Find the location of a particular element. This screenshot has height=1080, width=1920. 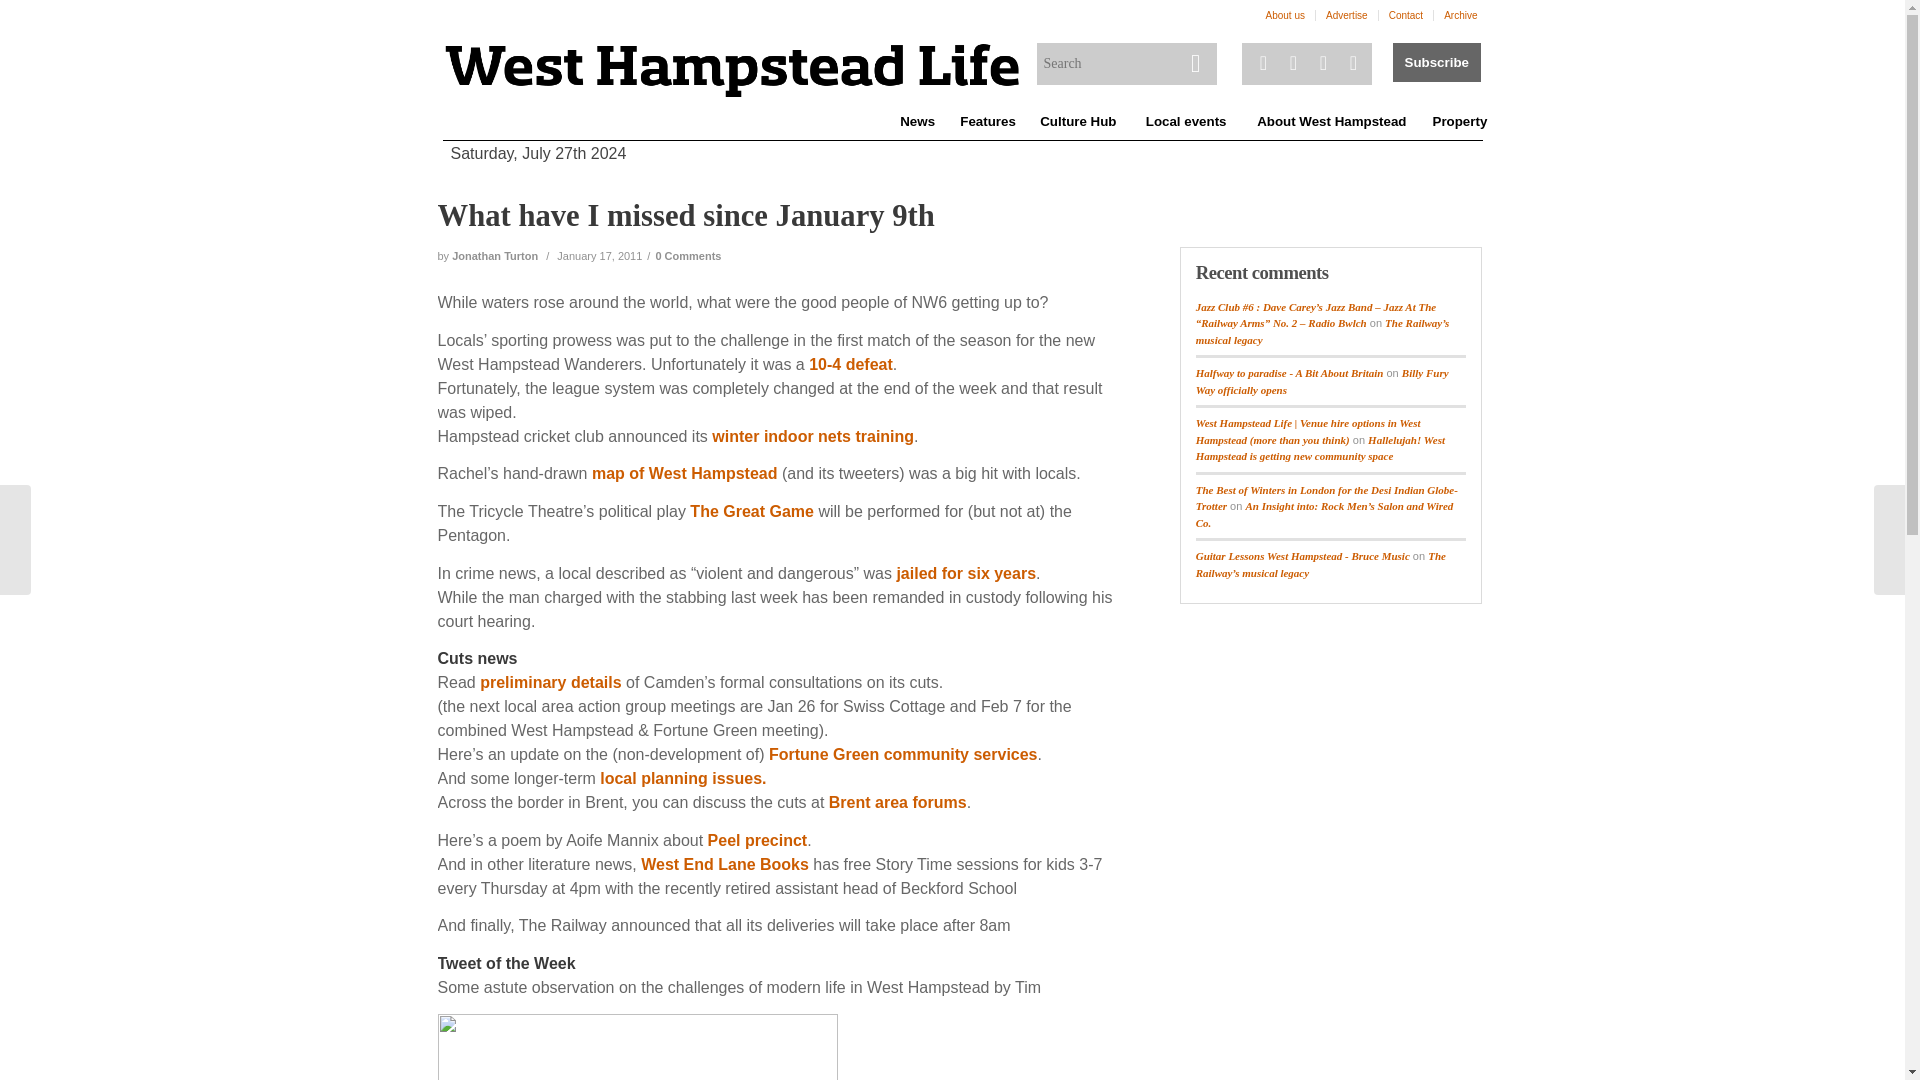

Posts by Jonathan Turton is located at coordinates (494, 256).